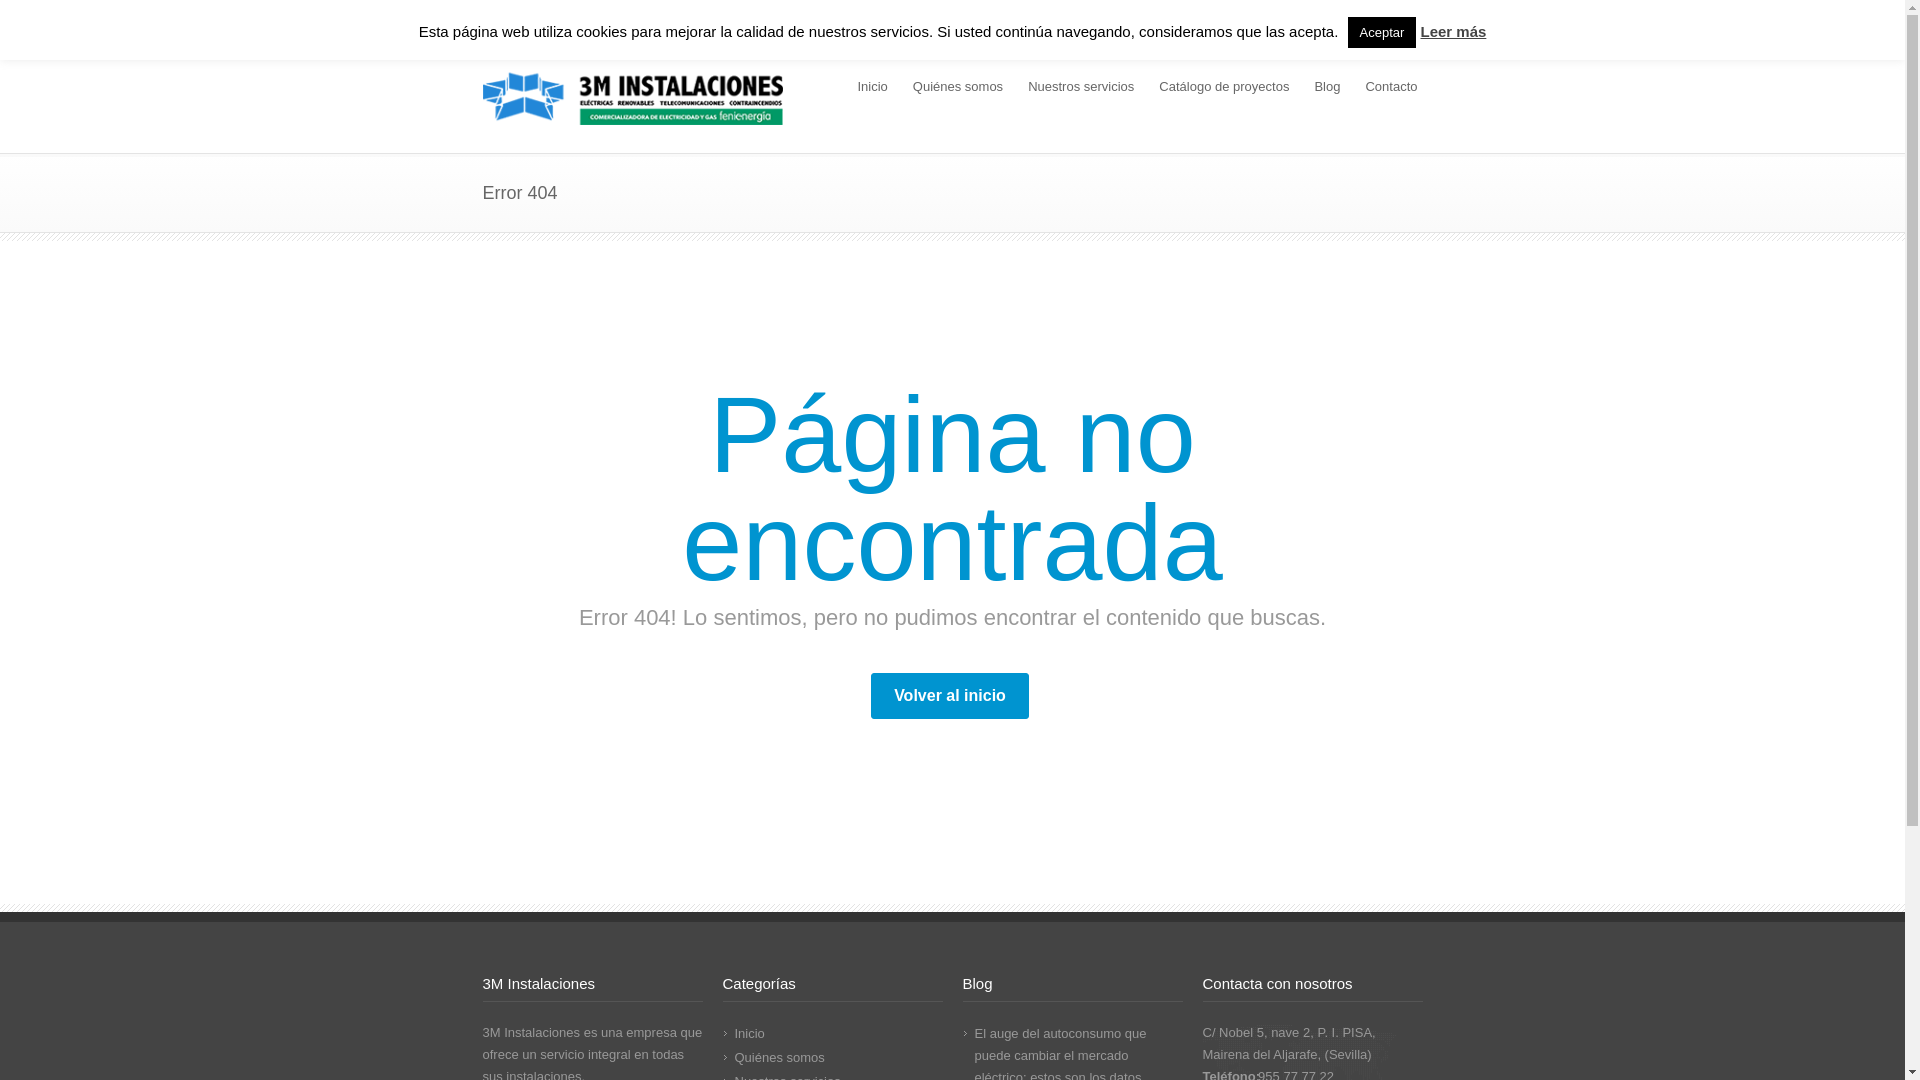 The height and width of the screenshot is (1080, 1920). Describe the element at coordinates (1362, 23) in the screenshot. I see `Twitter` at that location.